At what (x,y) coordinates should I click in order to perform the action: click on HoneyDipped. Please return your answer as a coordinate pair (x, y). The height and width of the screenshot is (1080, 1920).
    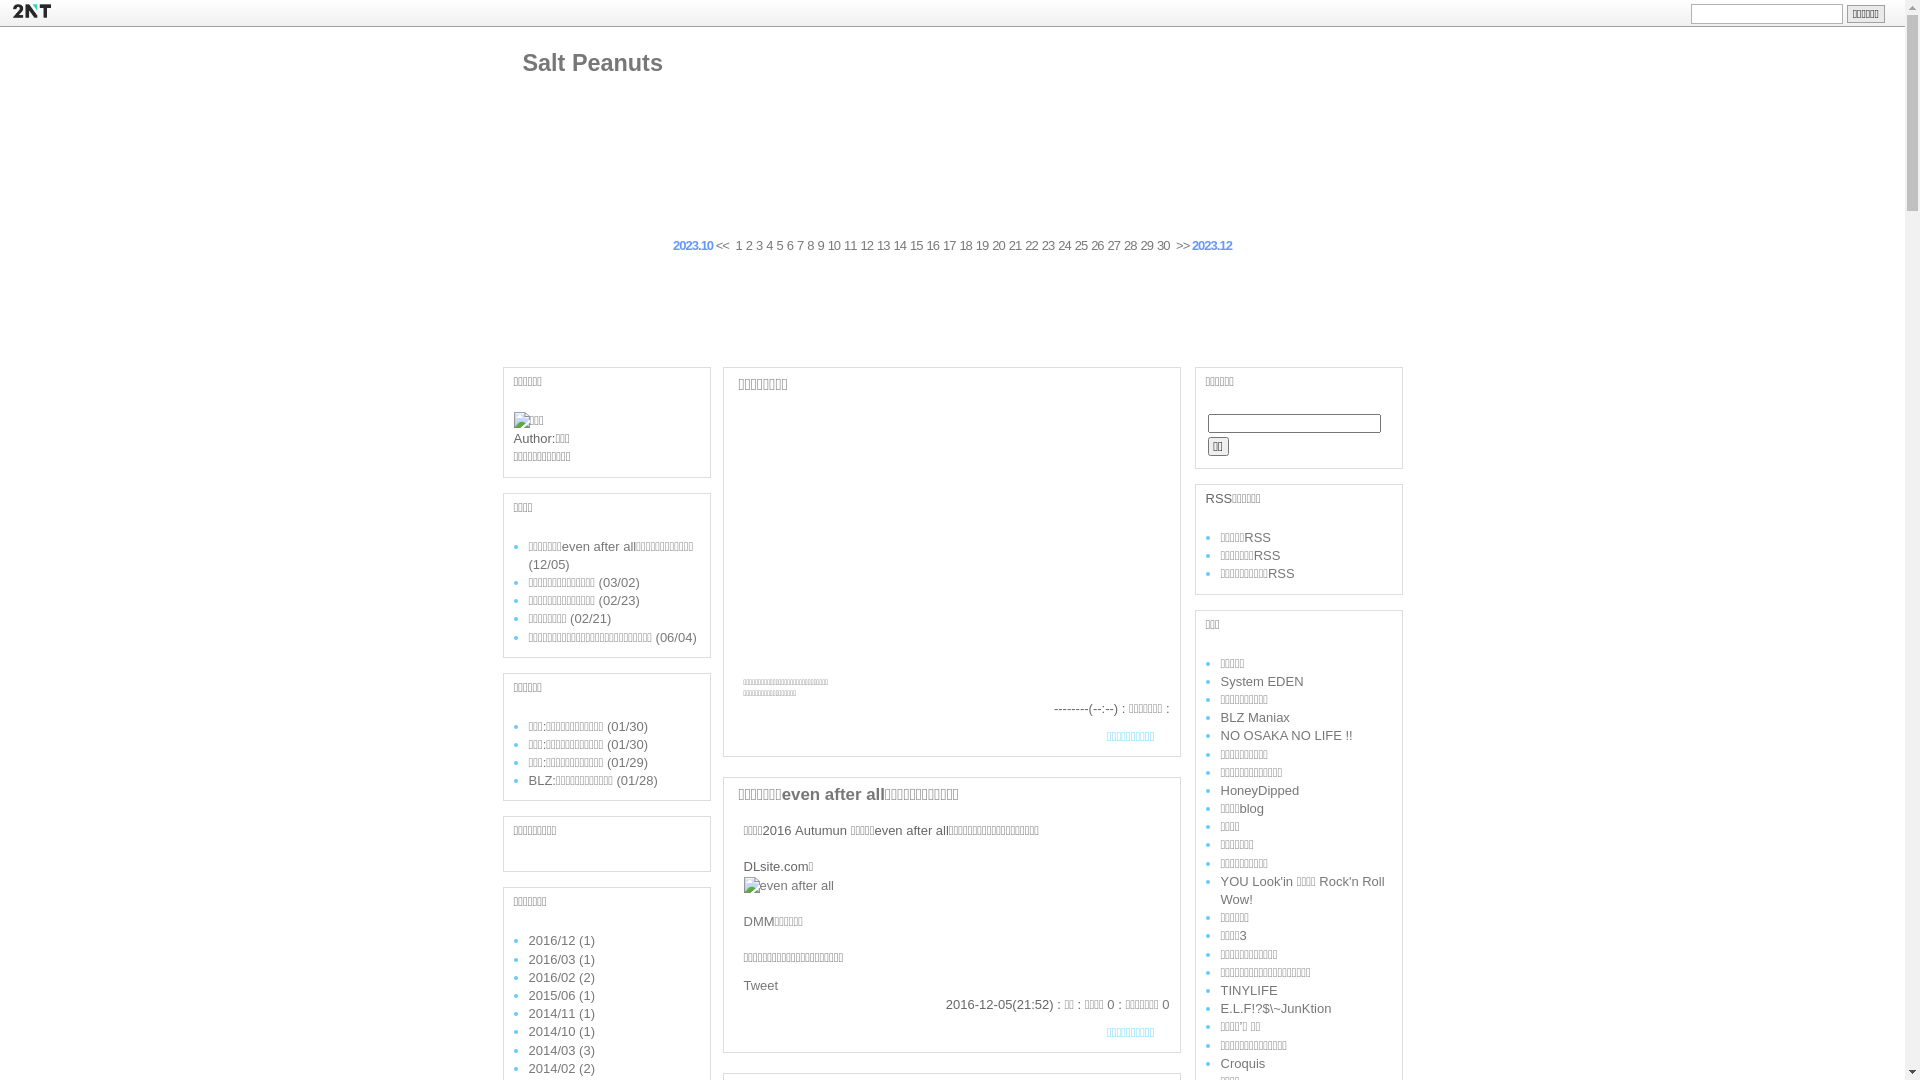
    Looking at the image, I should click on (1260, 790).